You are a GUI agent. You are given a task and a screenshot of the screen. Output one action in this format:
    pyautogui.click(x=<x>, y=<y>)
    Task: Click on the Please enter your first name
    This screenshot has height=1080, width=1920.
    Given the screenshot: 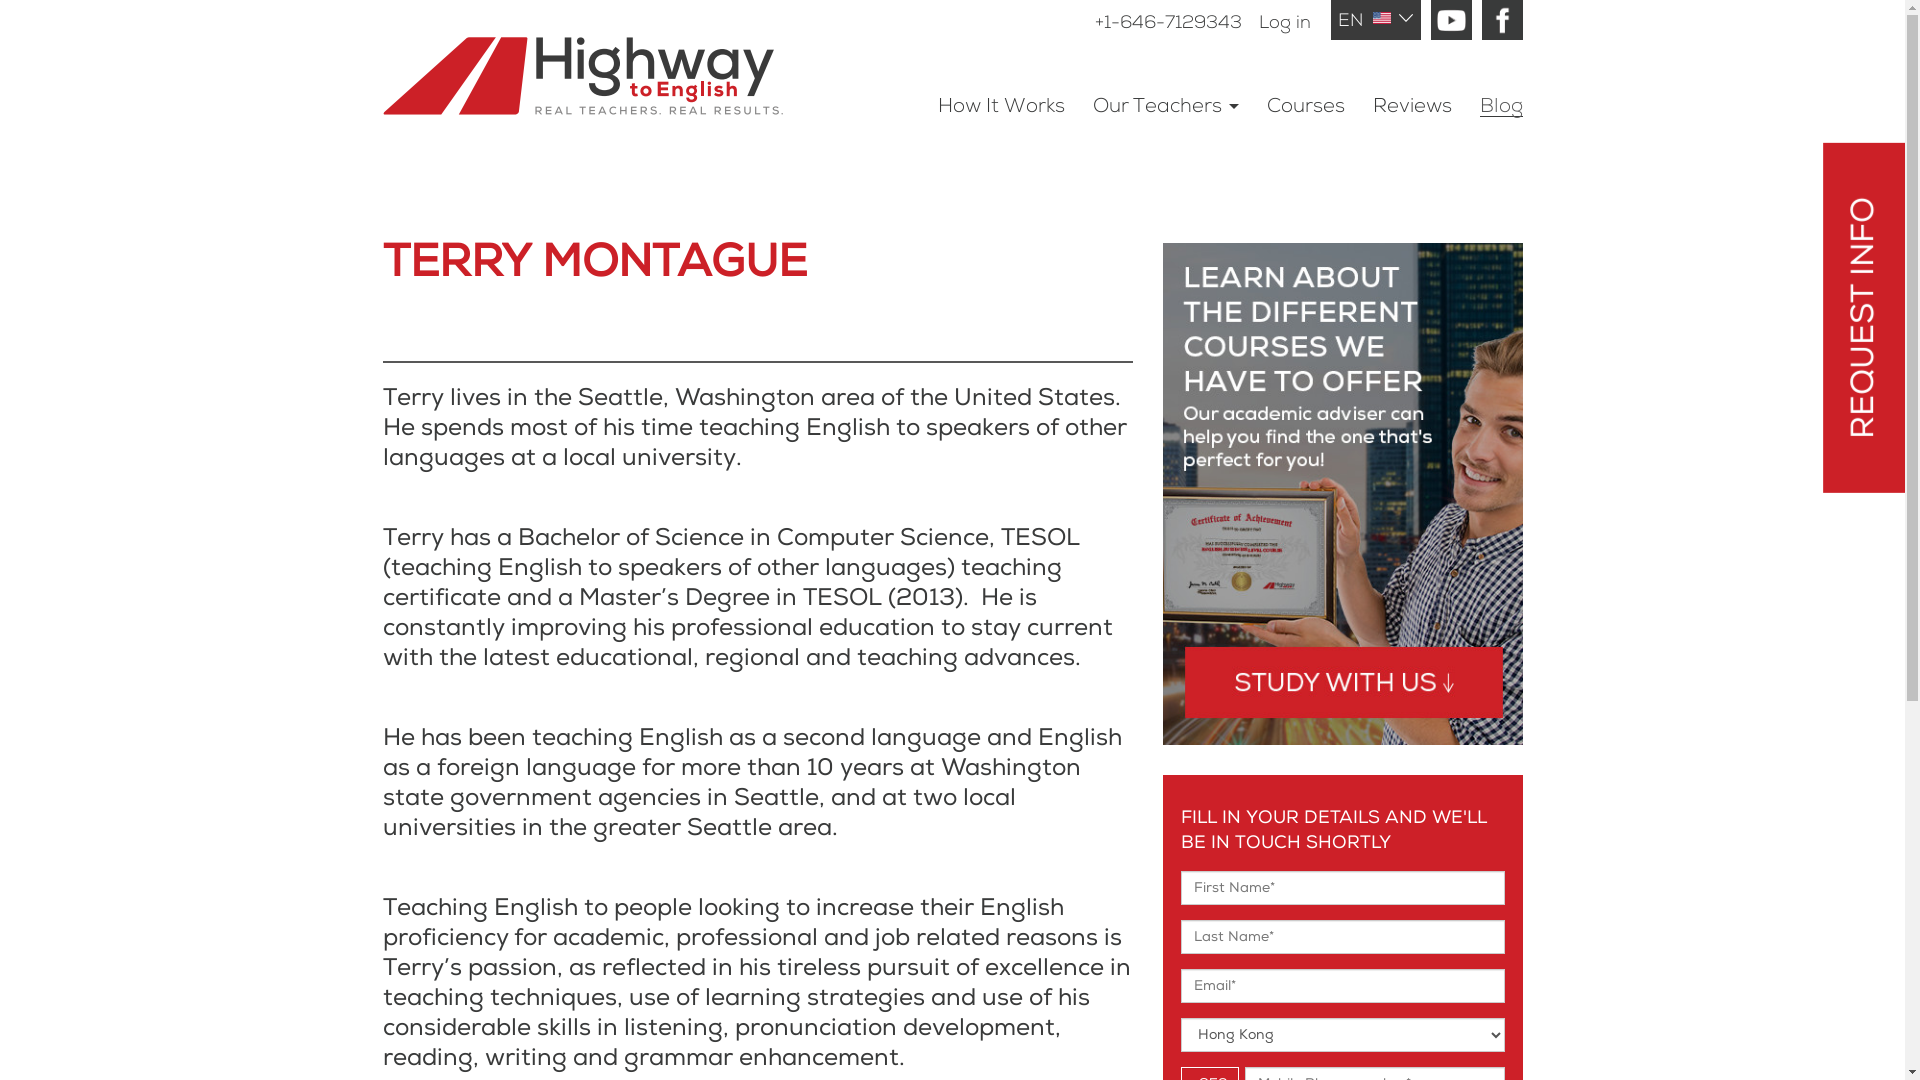 What is the action you would take?
    pyautogui.click(x=1342, y=888)
    